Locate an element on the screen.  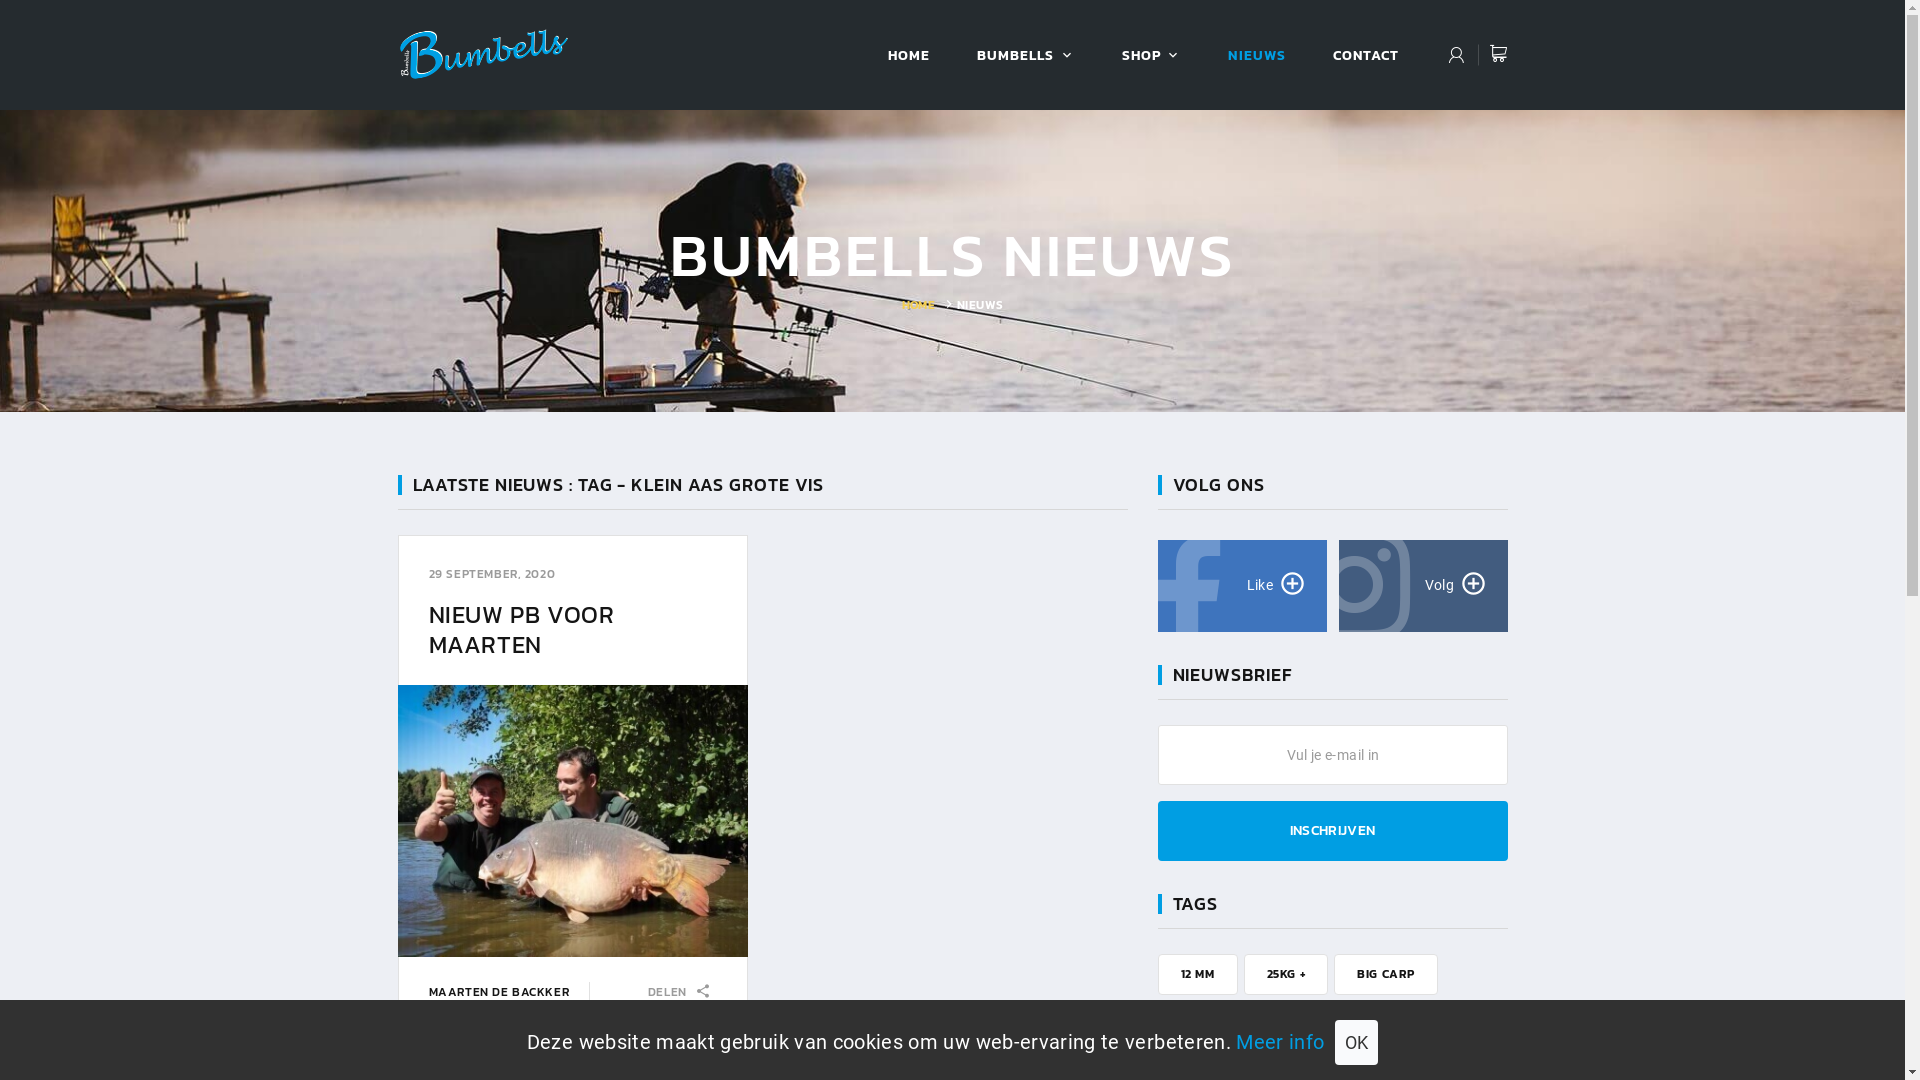
CONTACT is located at coordinates (1366, 56).